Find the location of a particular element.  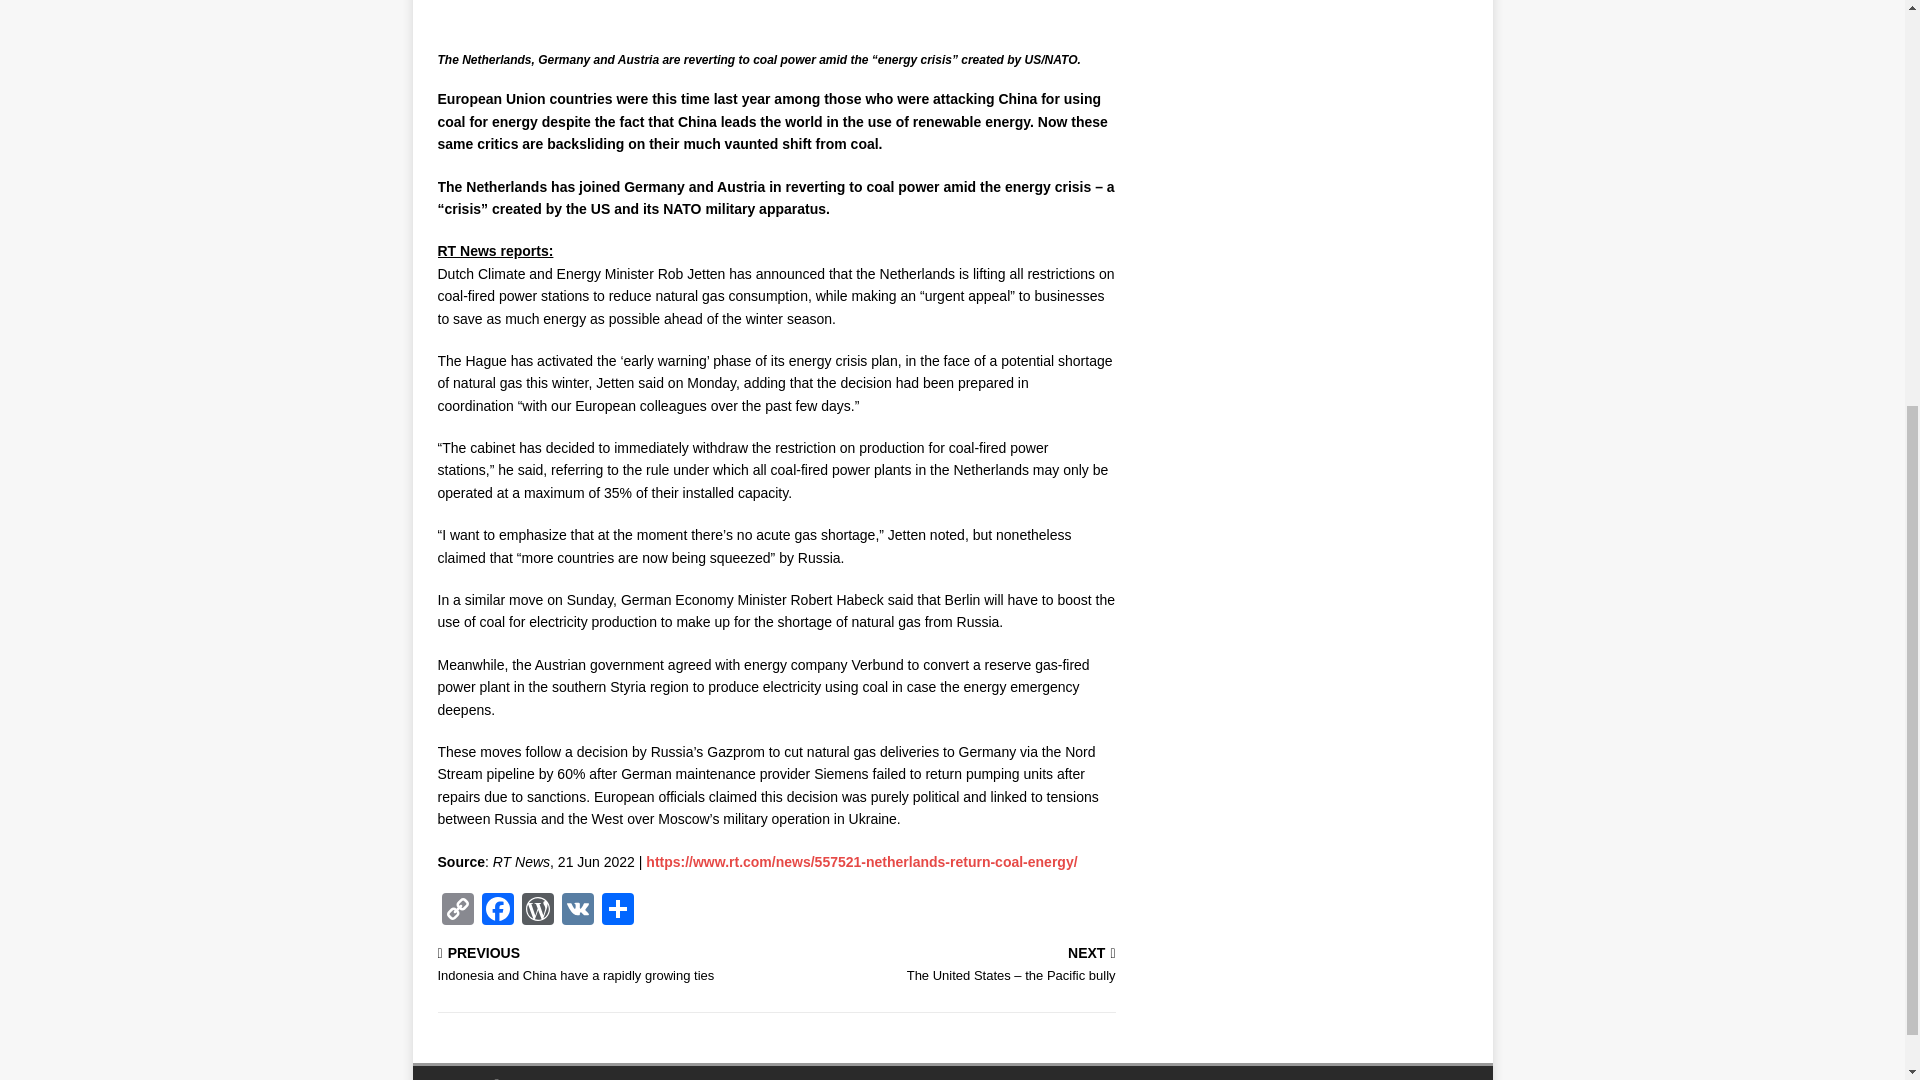

VK is located at coordinates (578, 911).